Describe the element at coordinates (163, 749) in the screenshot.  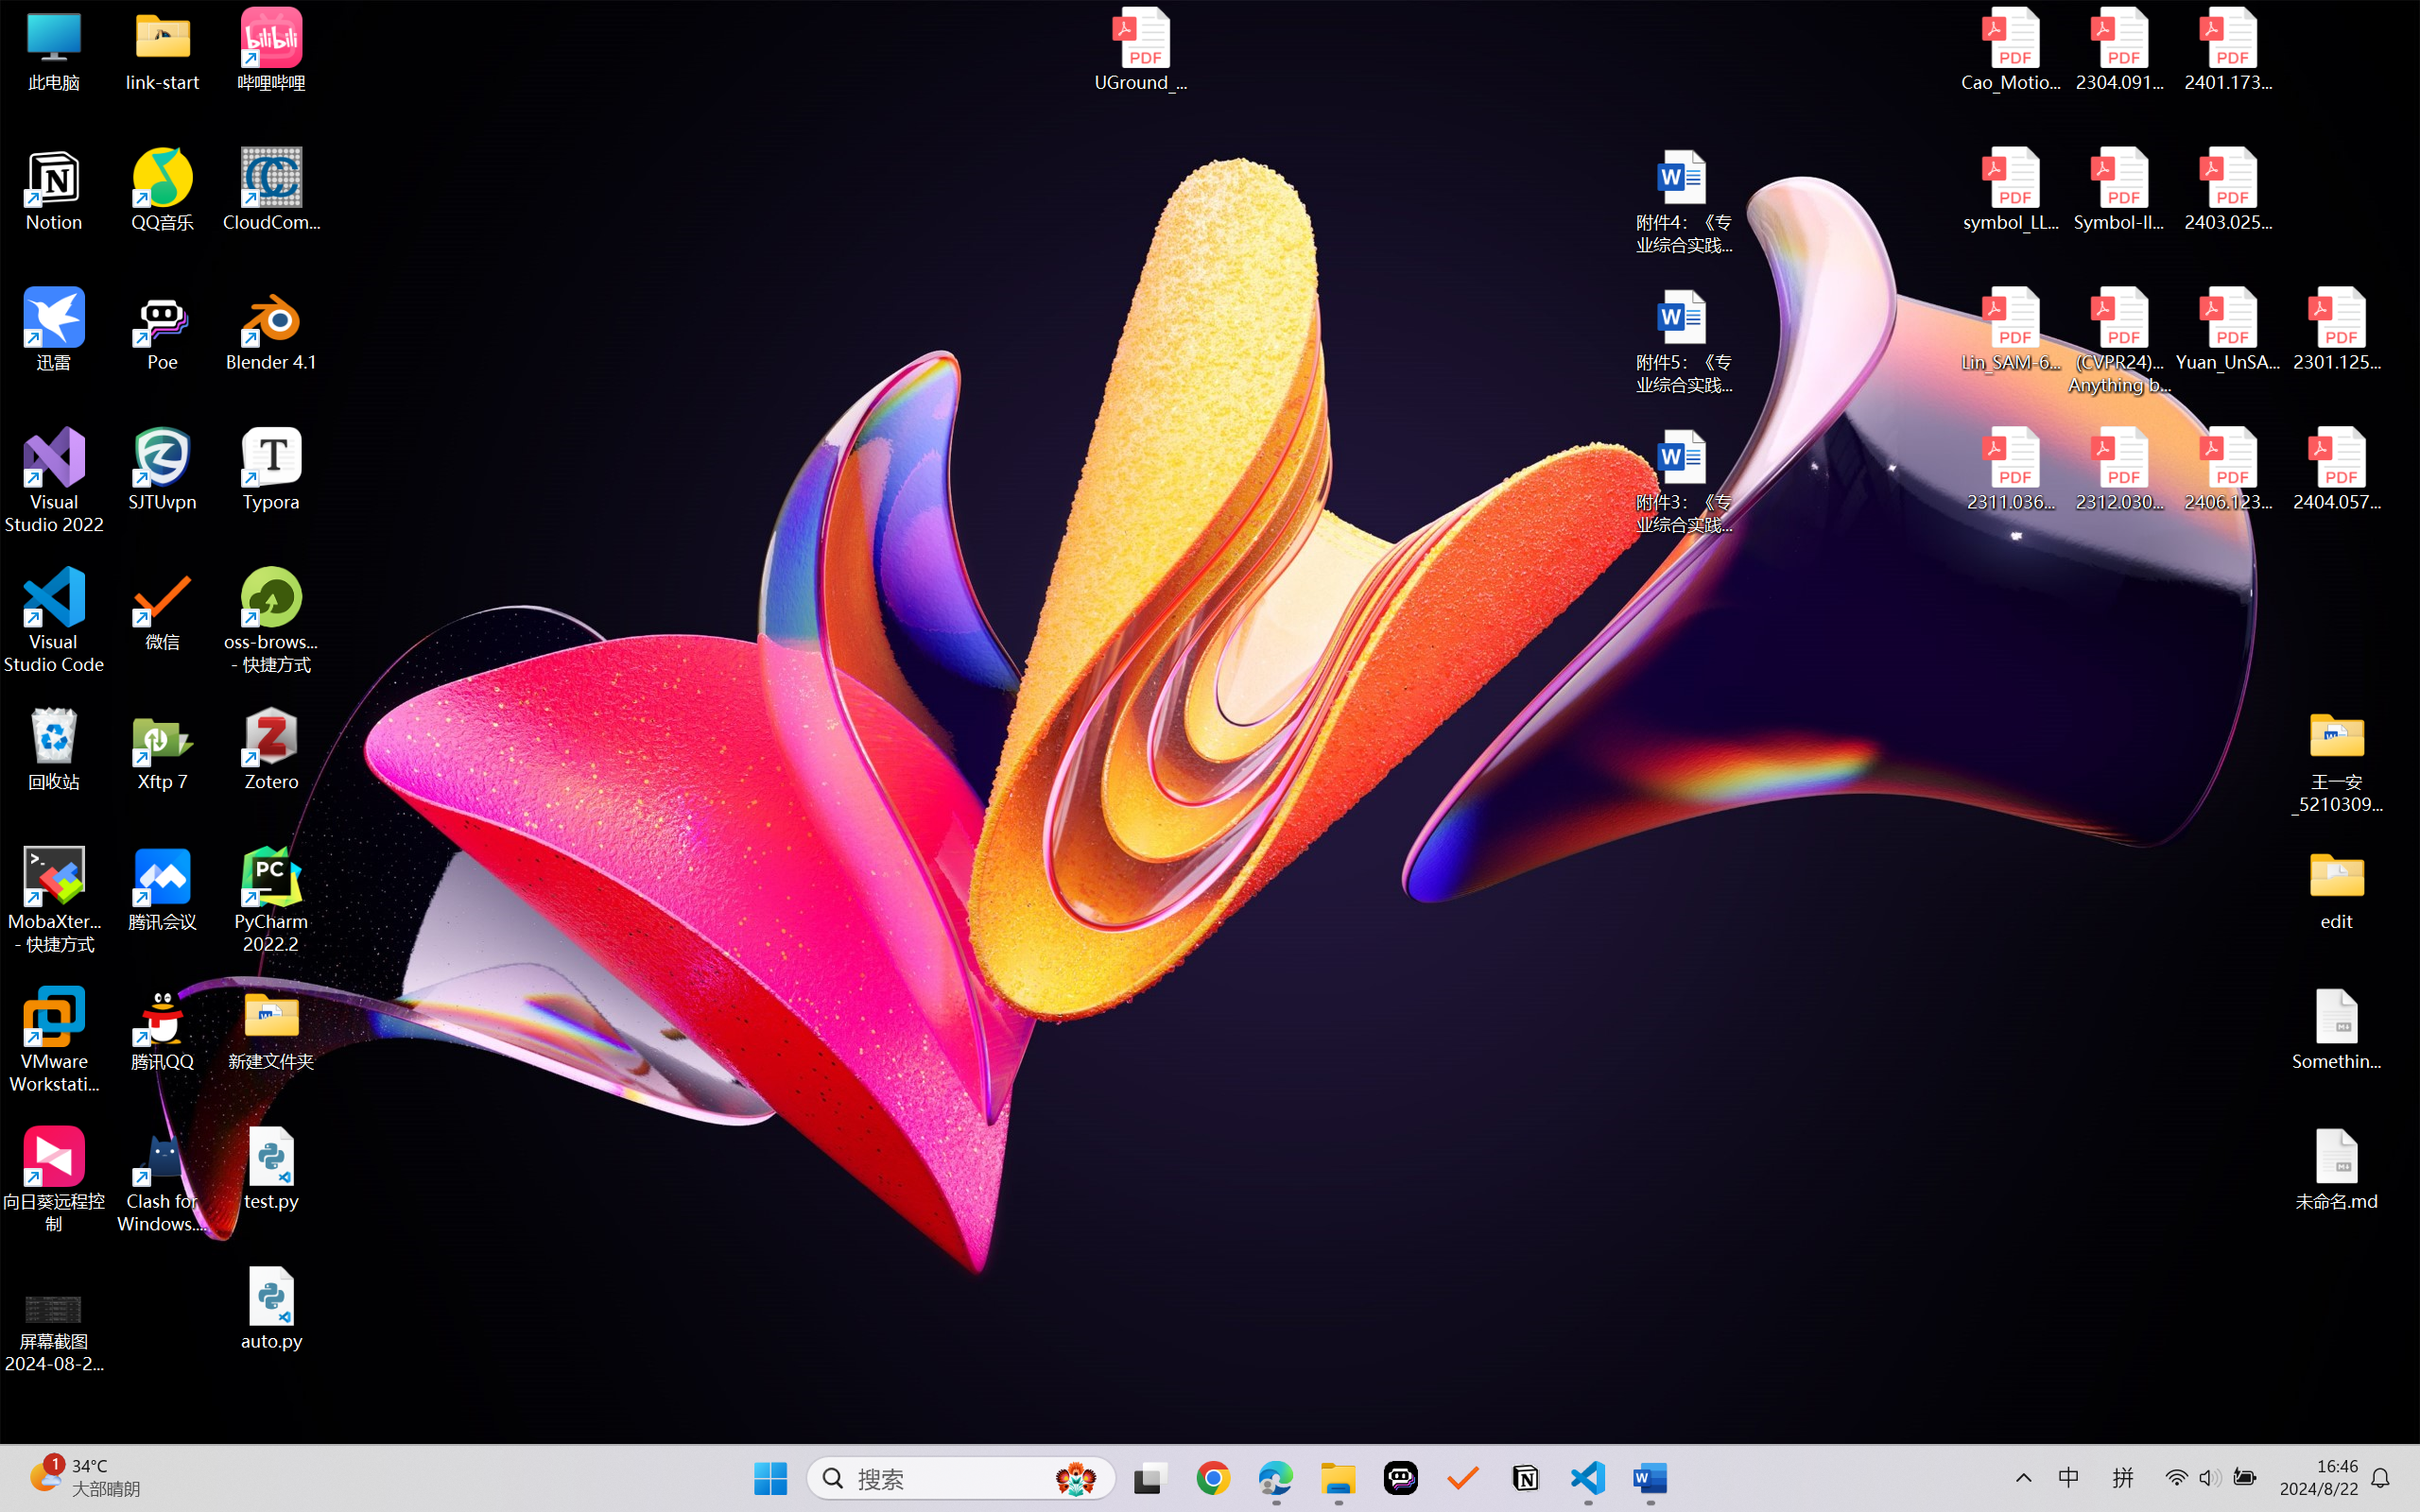
I see `Xftp 7` at that location.